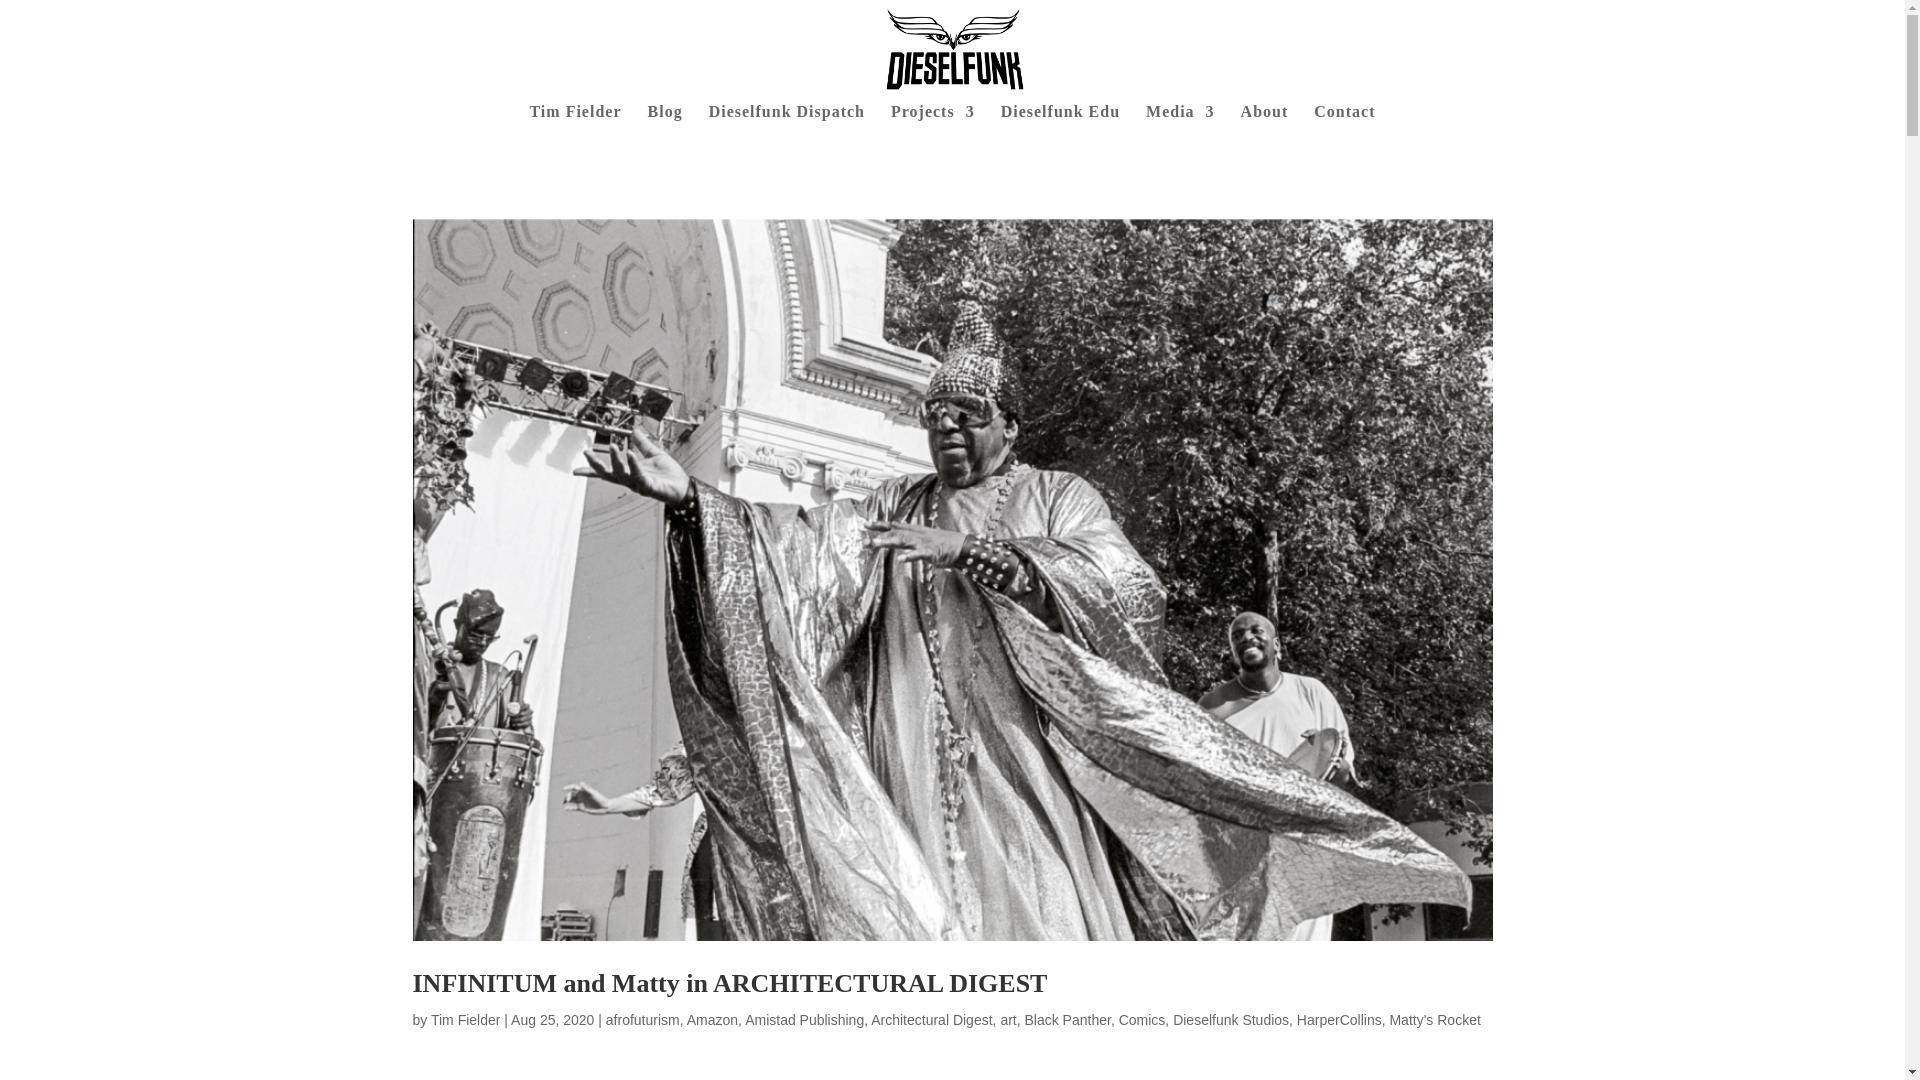  What do you see at coordinates (1344, 120) in the screenshot?
I see `Contact` at bounding box center [1344, 120].